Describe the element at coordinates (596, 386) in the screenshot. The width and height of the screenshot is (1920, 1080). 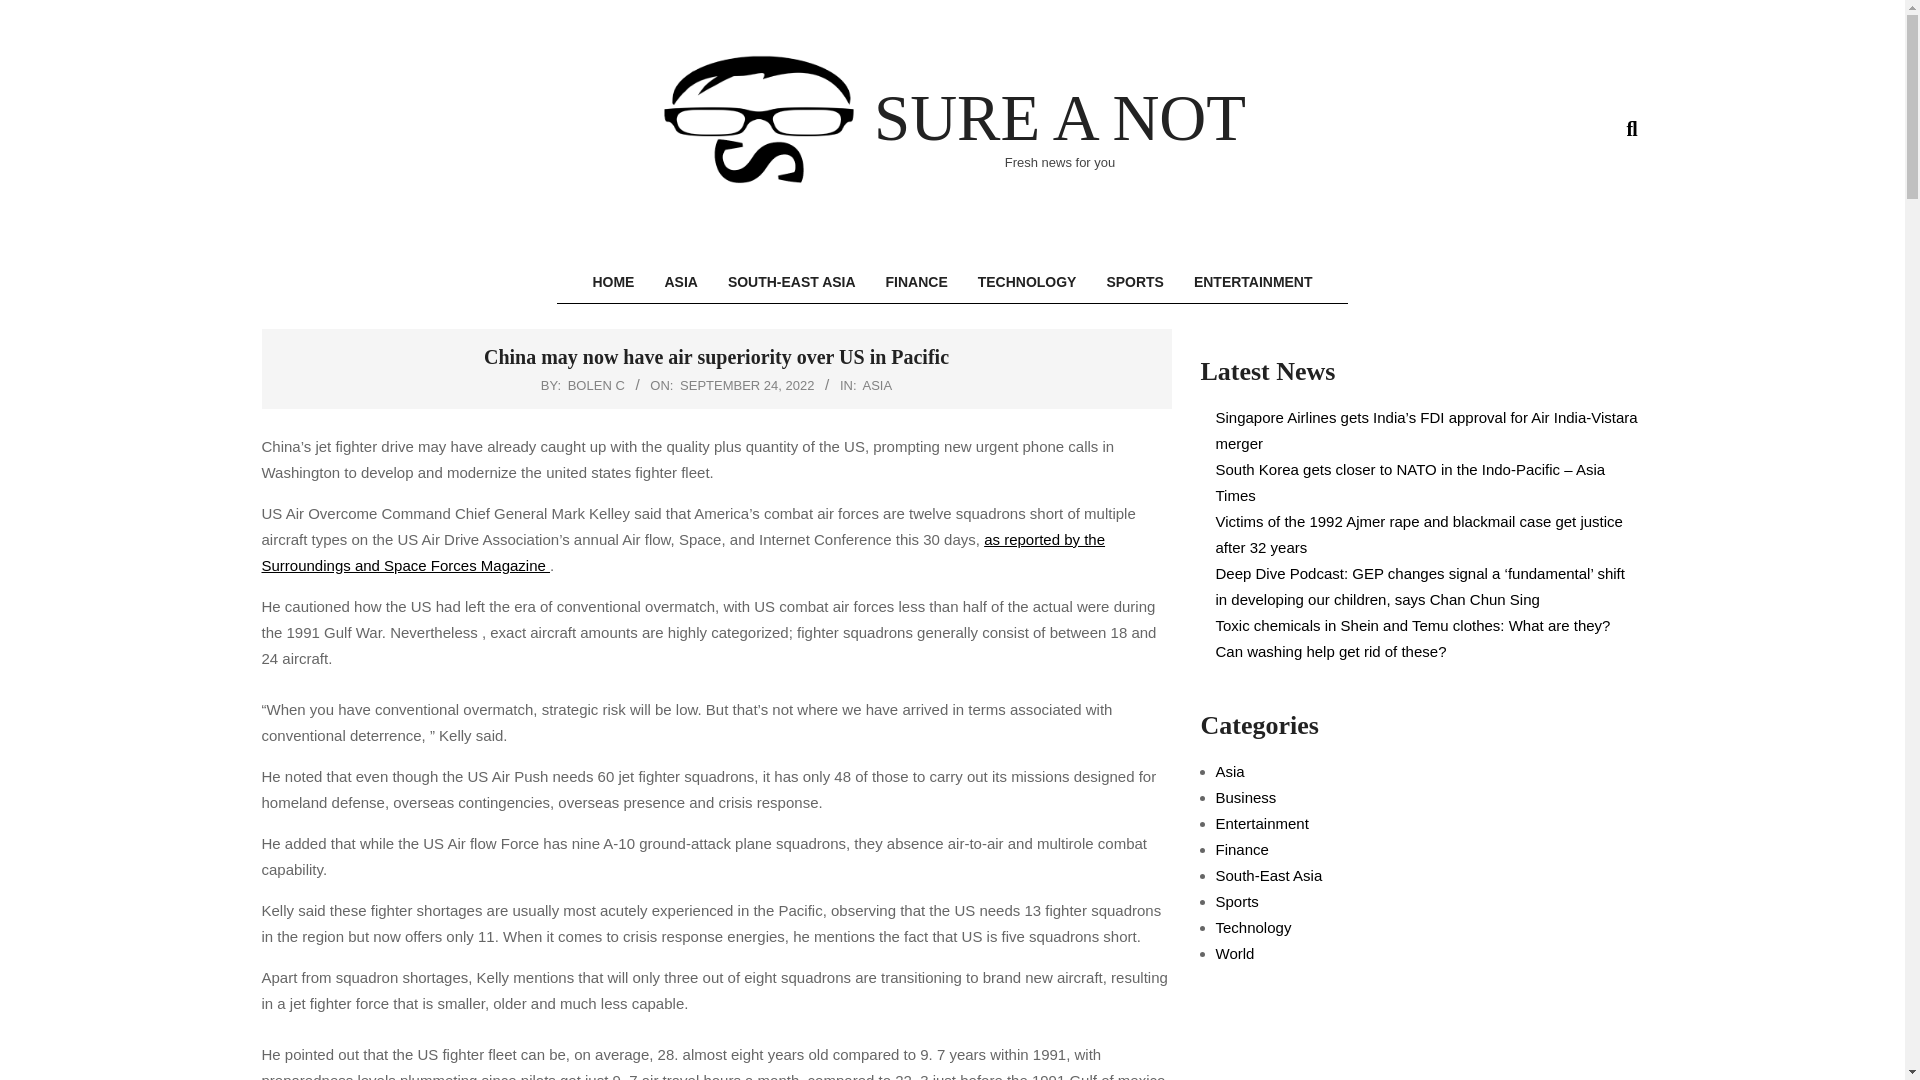
I see `BOLEN C` at that location.